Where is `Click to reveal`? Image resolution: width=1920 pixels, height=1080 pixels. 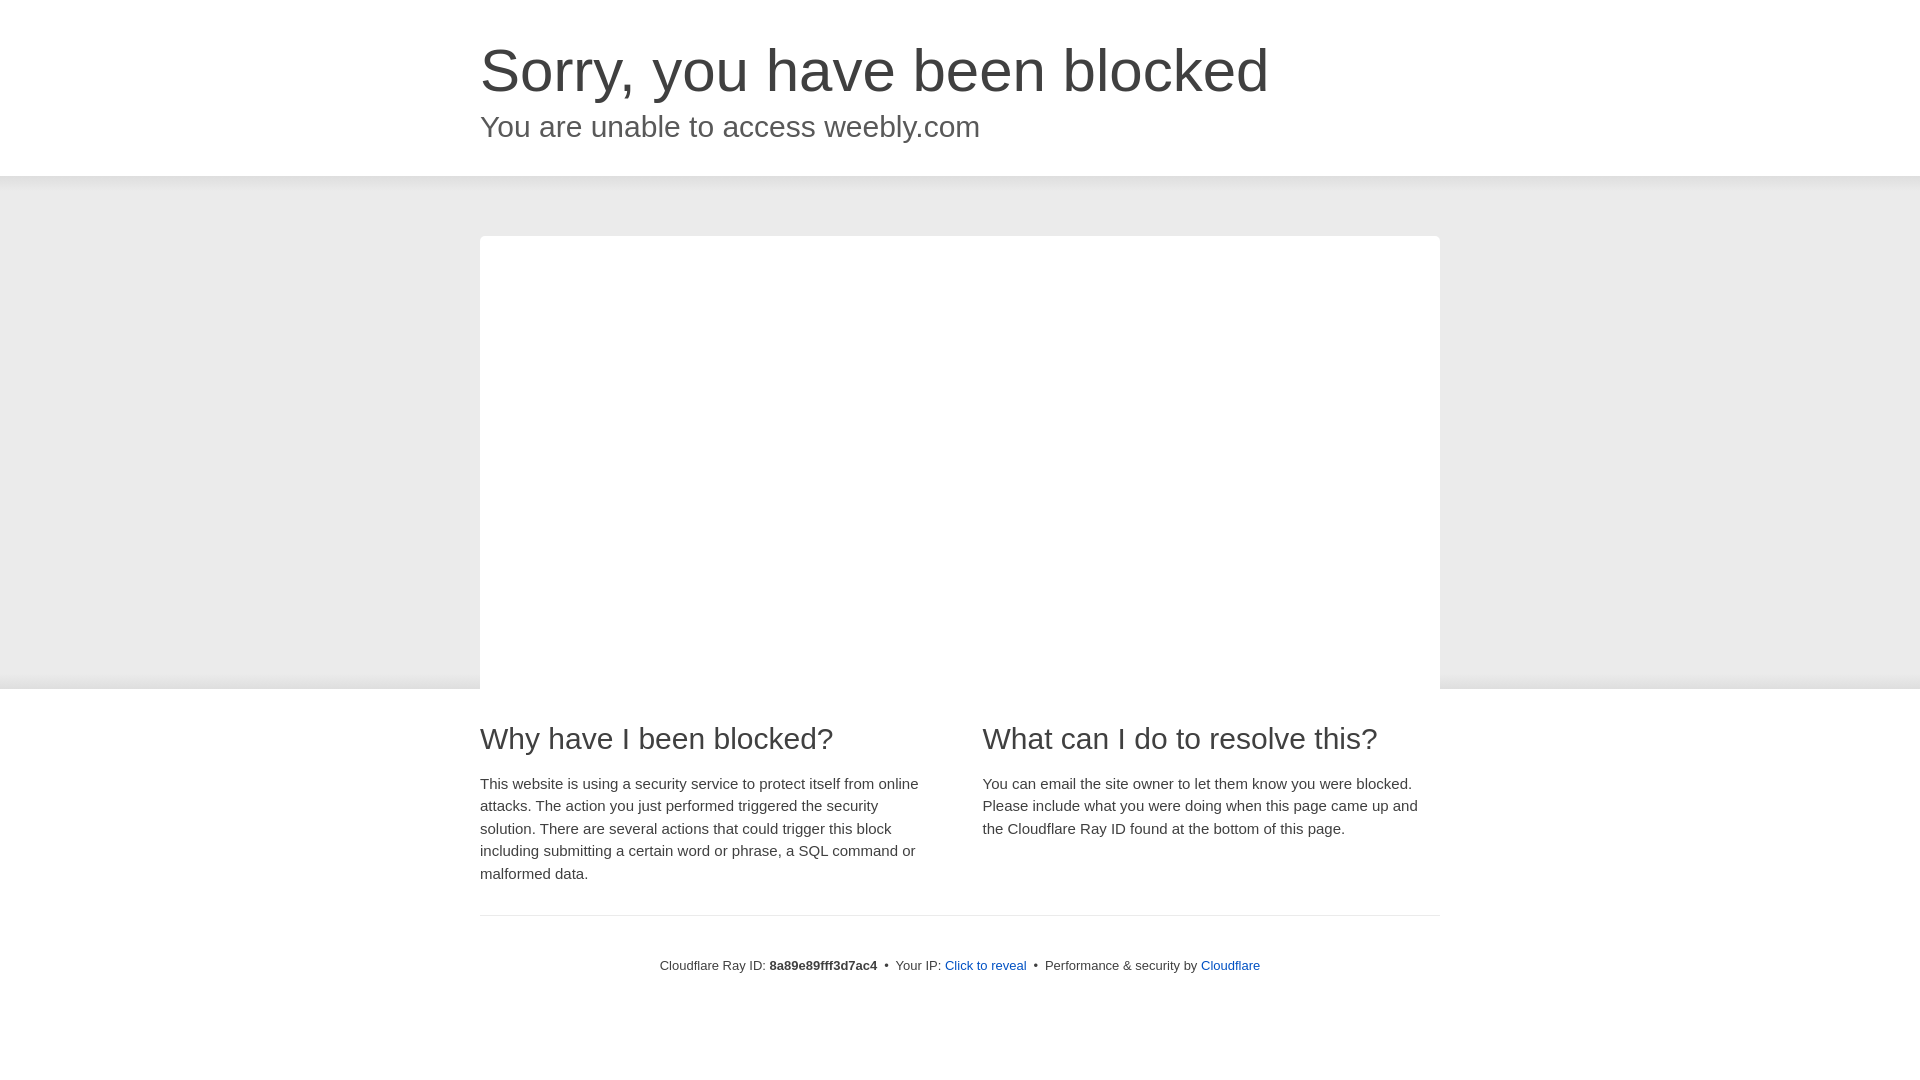 Click to reveal is located at coordinates (986, 966).